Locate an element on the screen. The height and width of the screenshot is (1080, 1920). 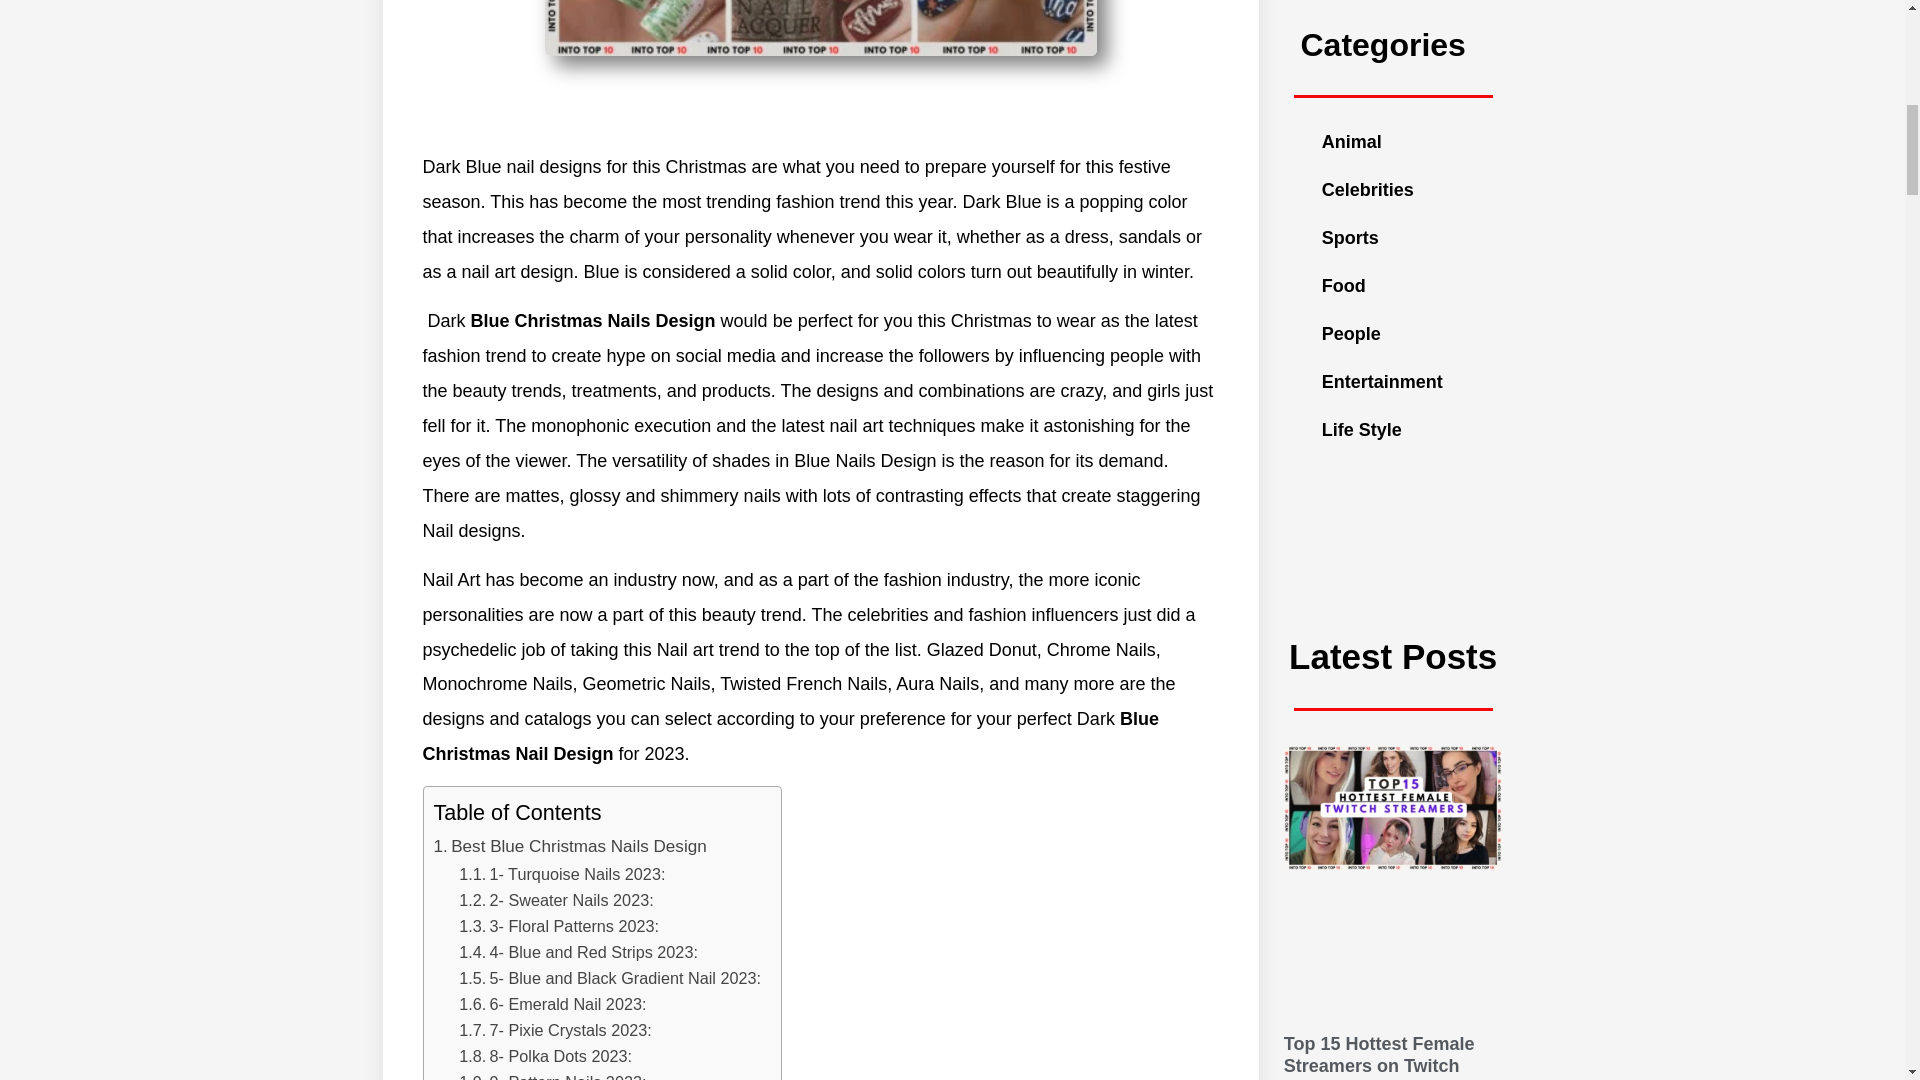
5- Blue and Black Gradient Nail 2023: is located at coordinates (624, 978).